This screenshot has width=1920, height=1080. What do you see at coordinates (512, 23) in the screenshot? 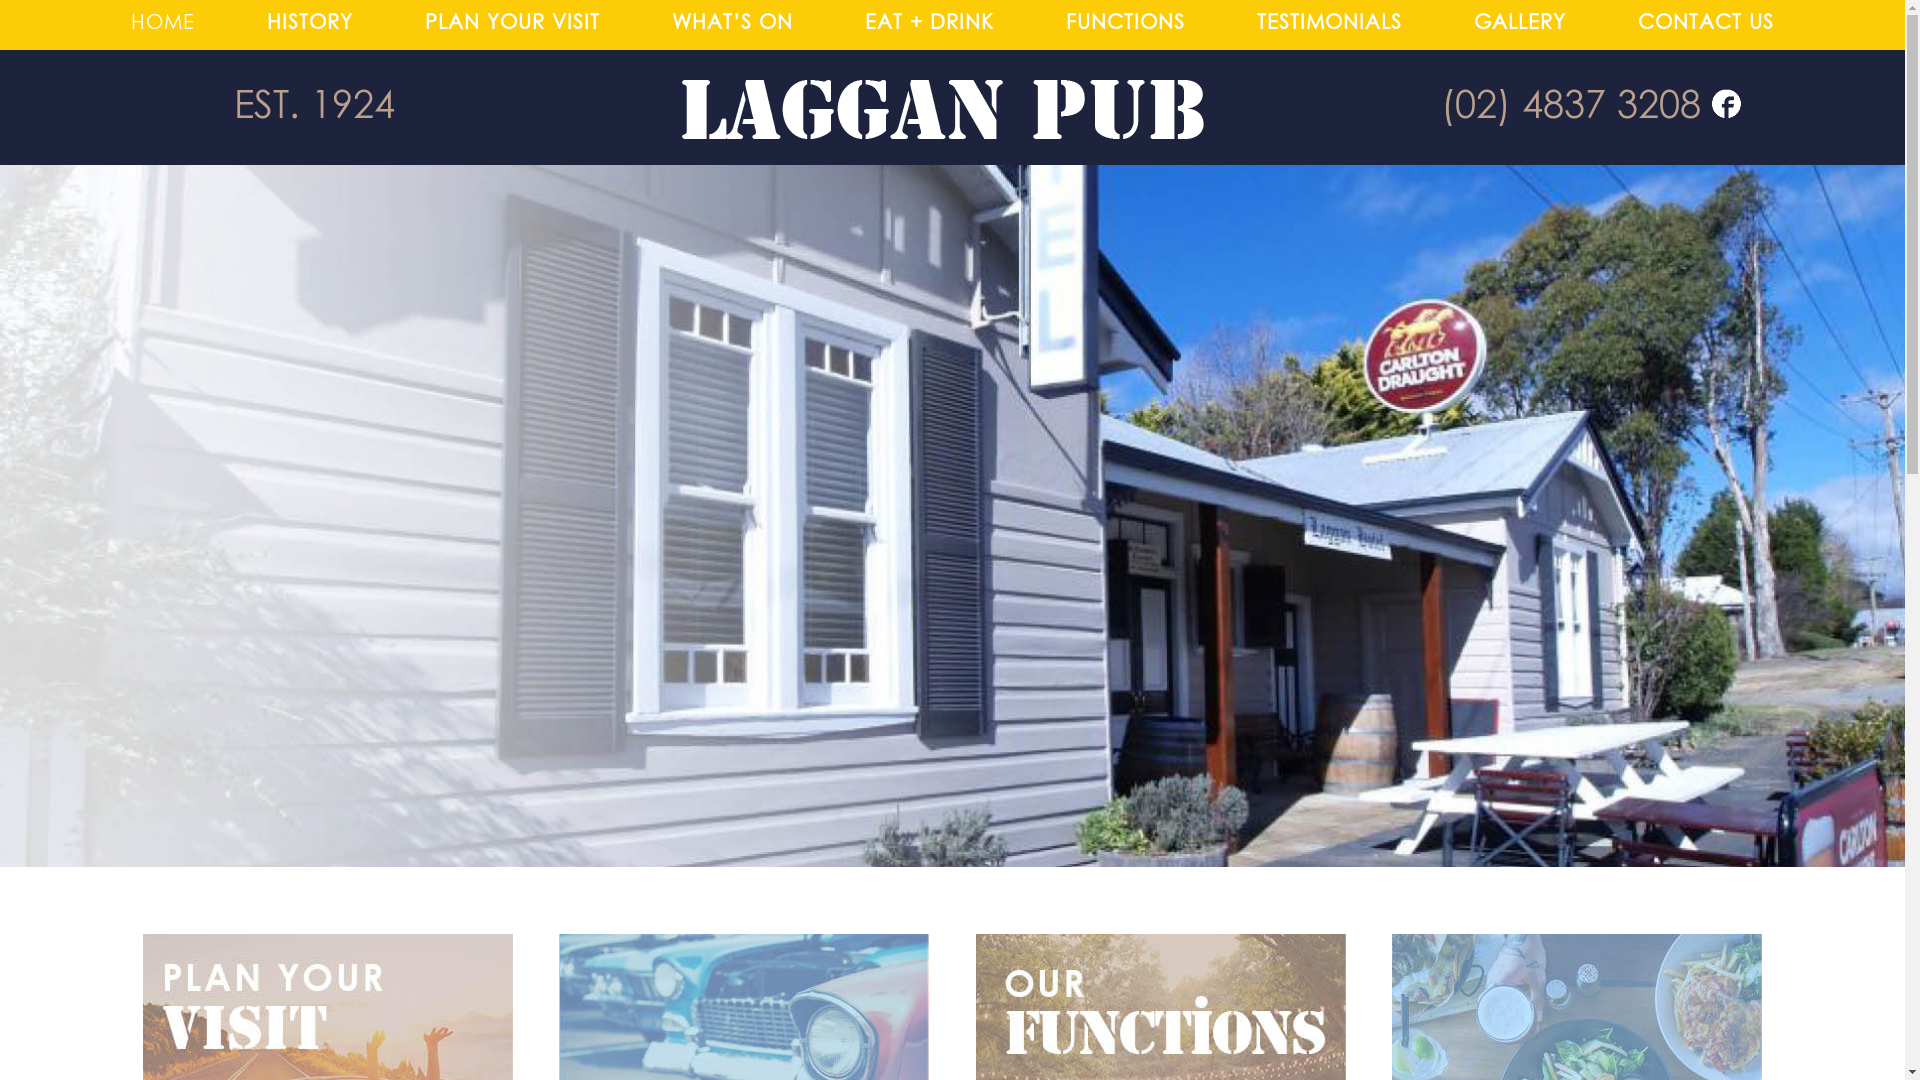
I see `PLAN YOUR VISIT` at bounding box center [512, 23].